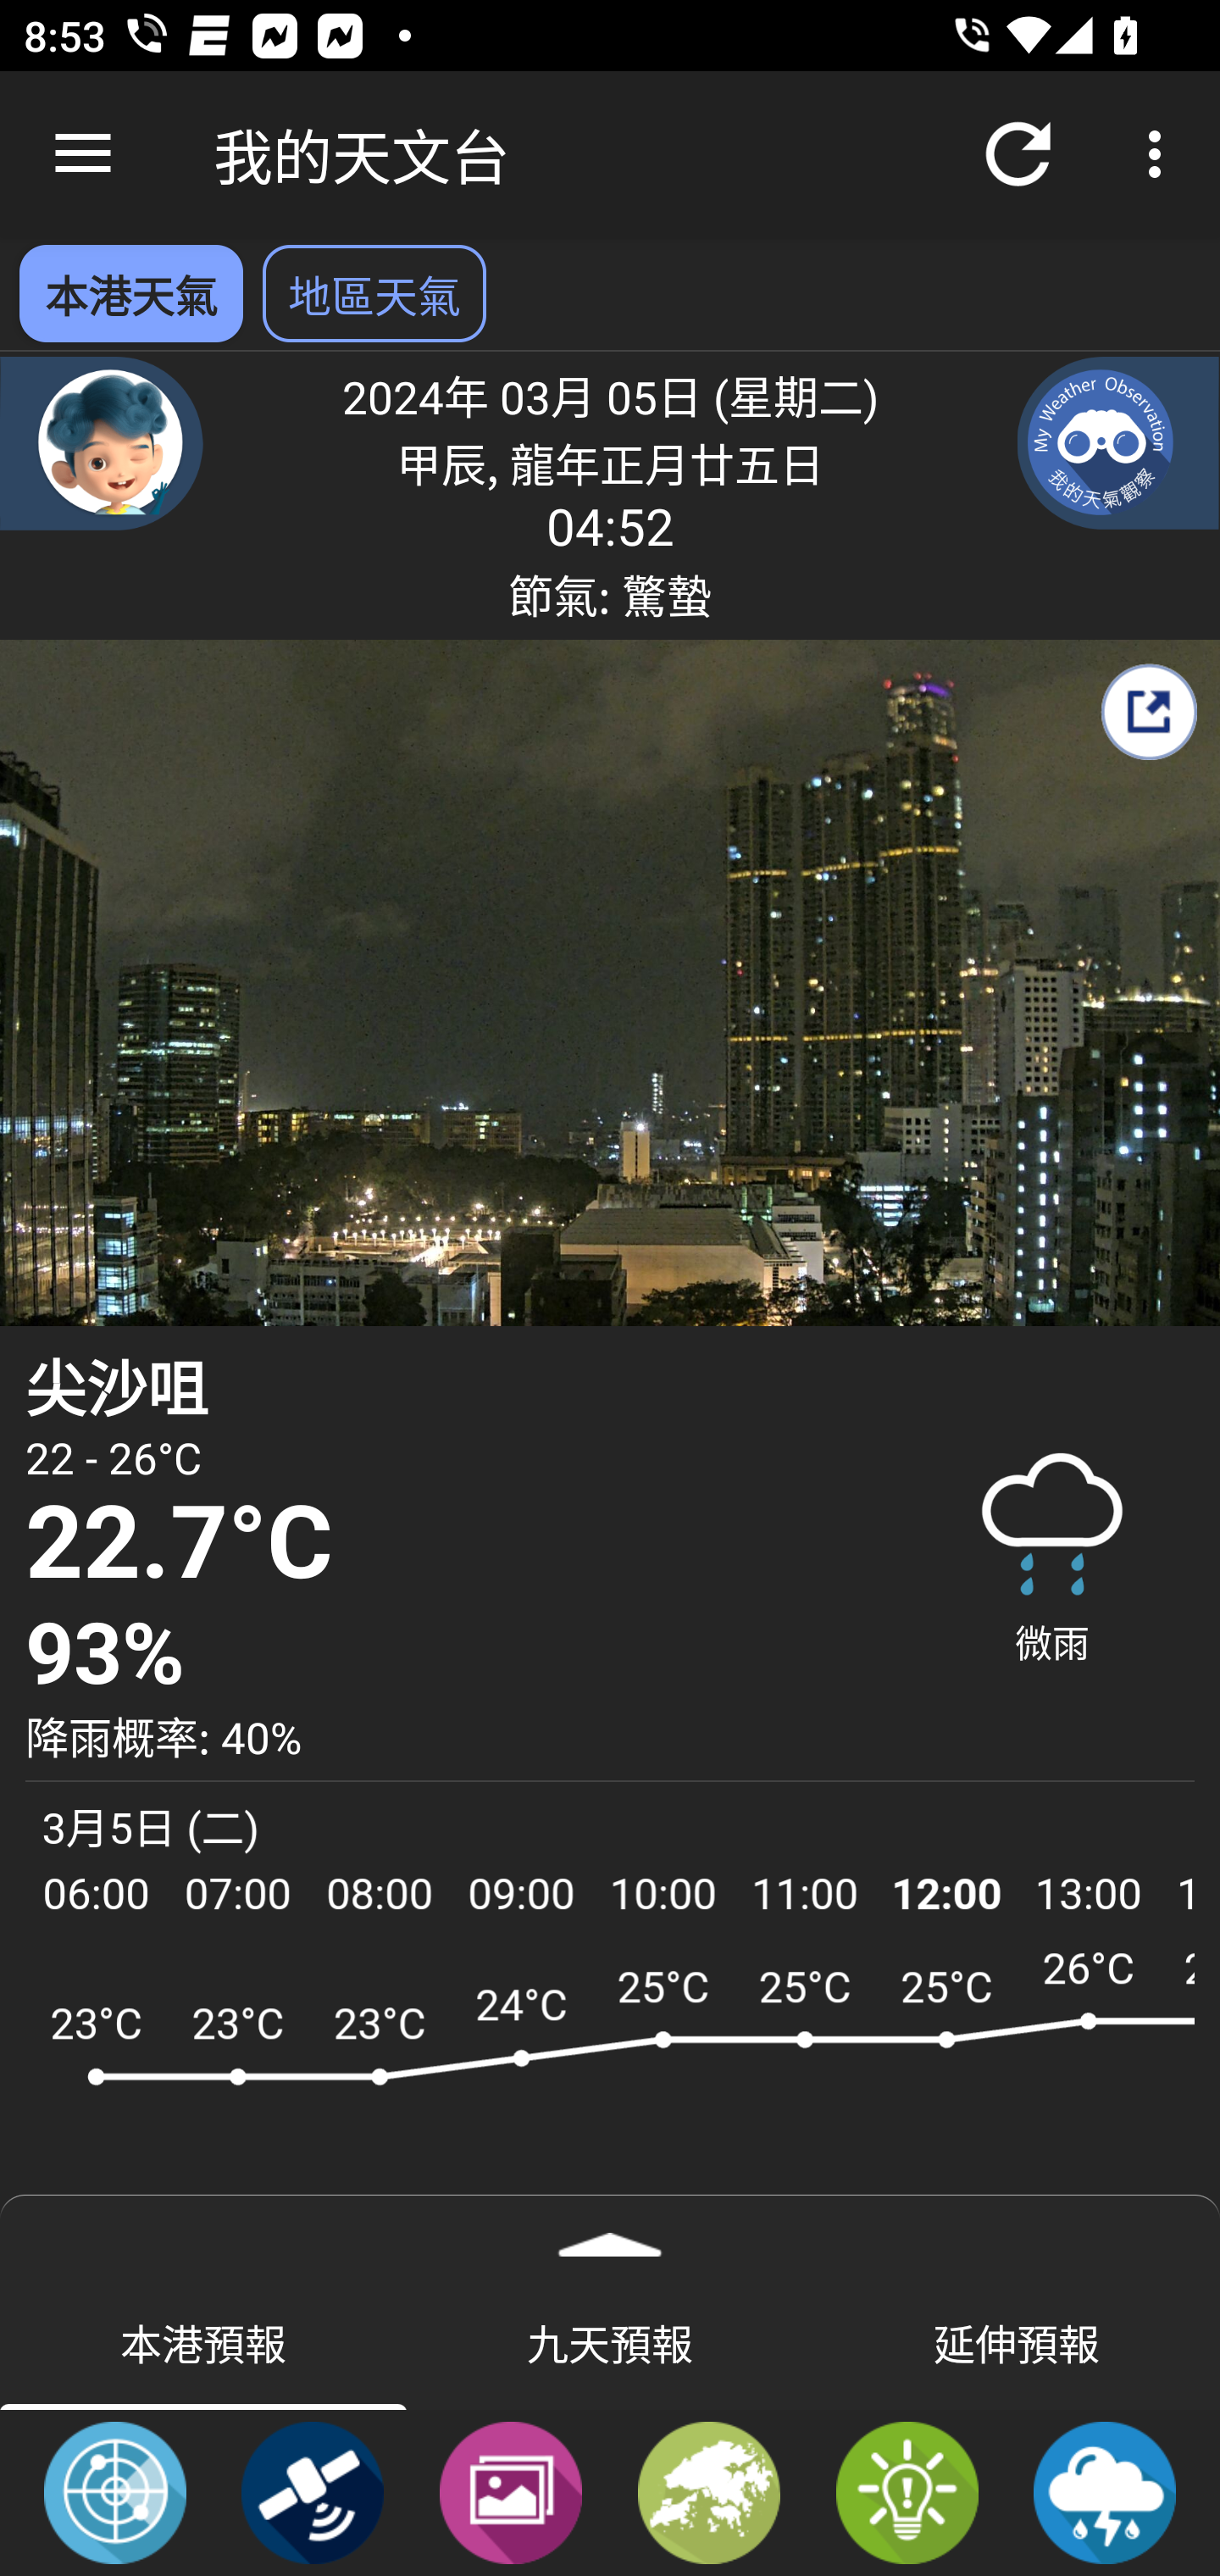 This screenshot has width=1220, height=2576. What do you see at coordinates (610, 2341) in the screenshot?
I see `九天預報` at bounding box center [610, 2341].